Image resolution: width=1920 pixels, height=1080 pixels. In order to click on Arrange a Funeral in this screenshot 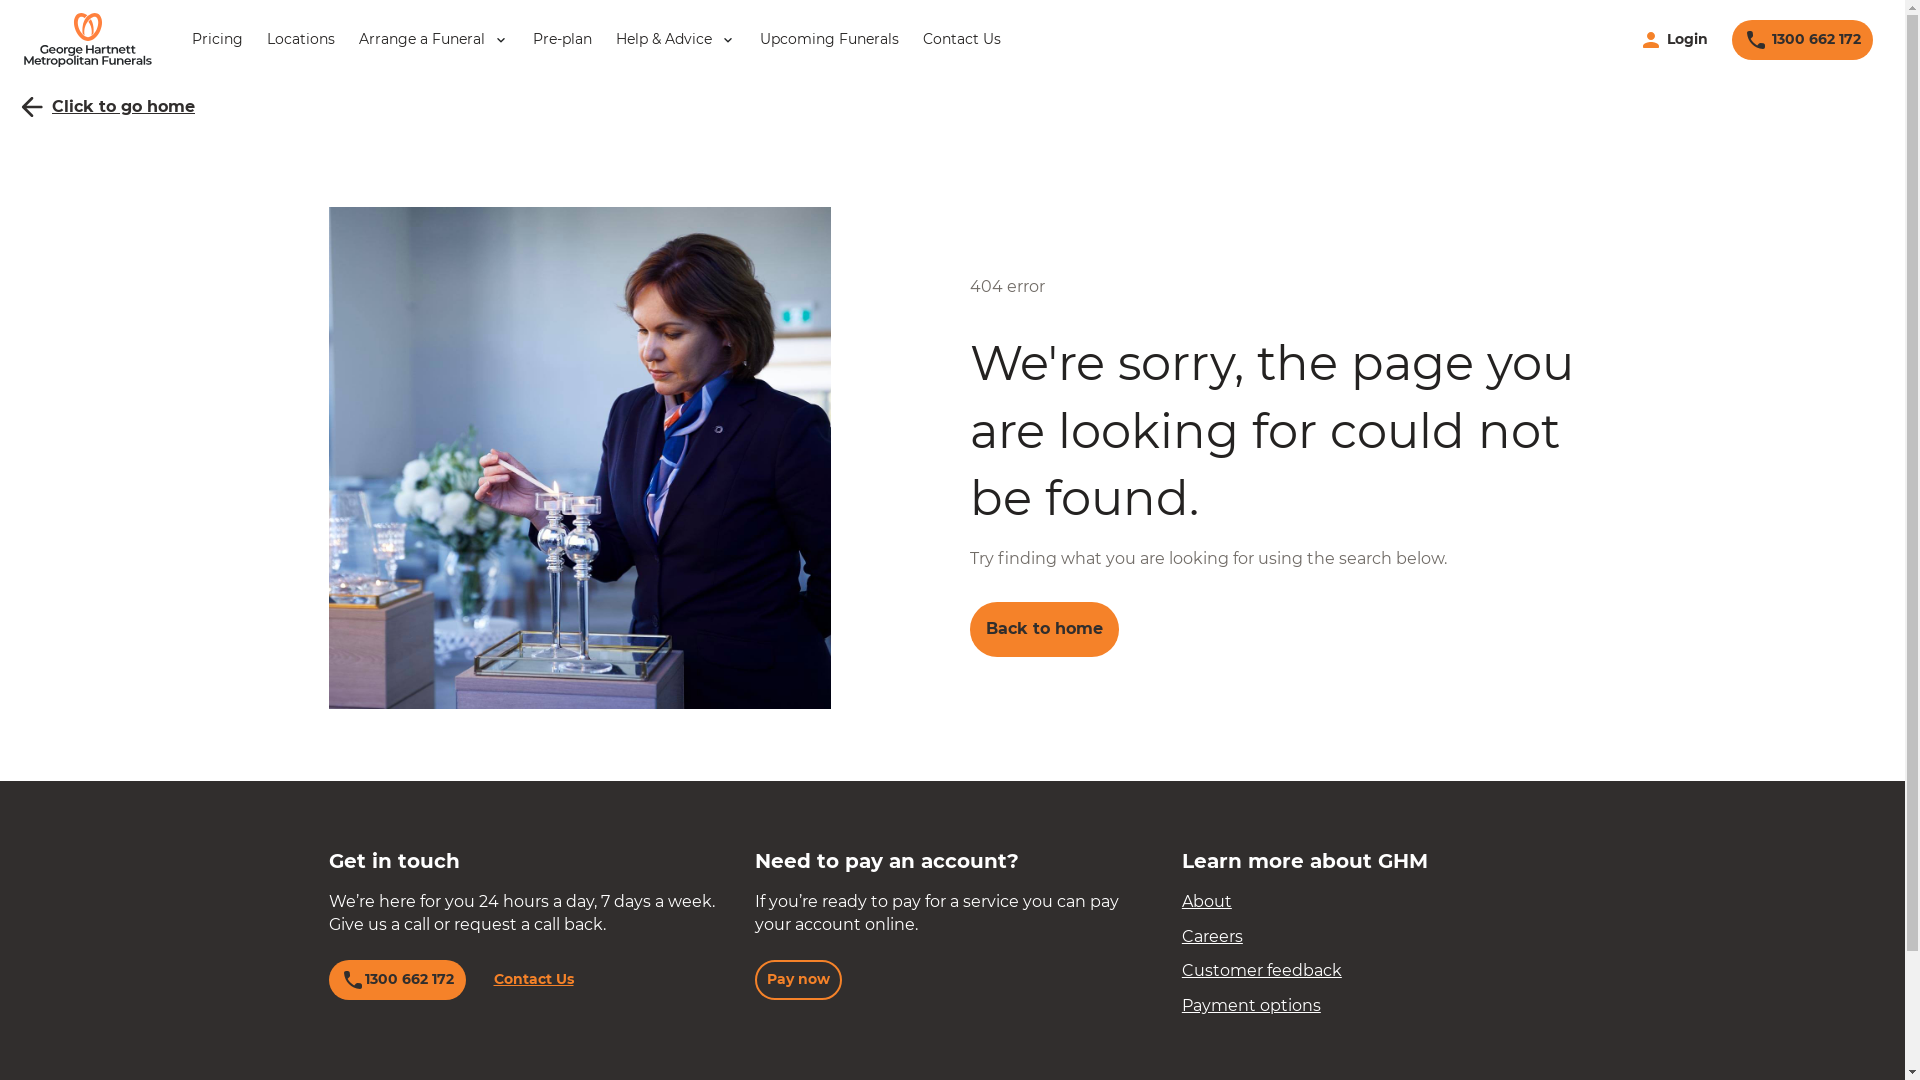, I will do `click(434, 40)`.